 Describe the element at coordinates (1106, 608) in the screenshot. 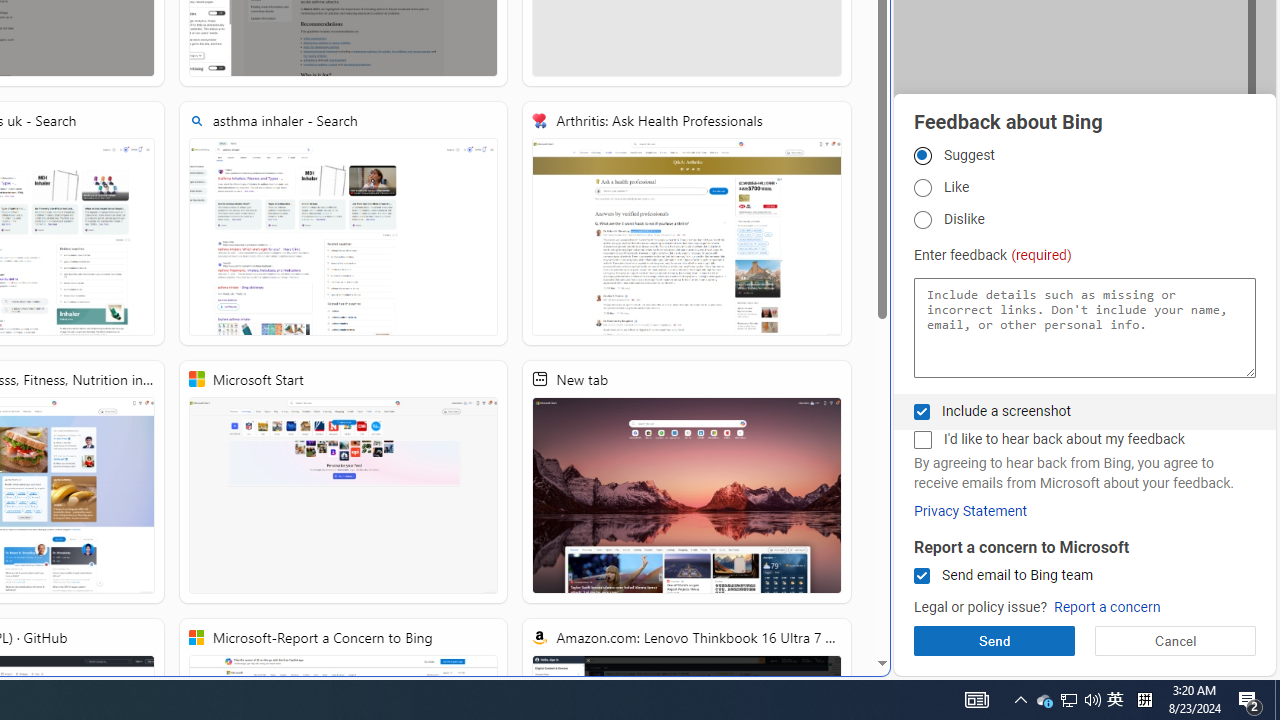

I see `Report a concern` at that location.